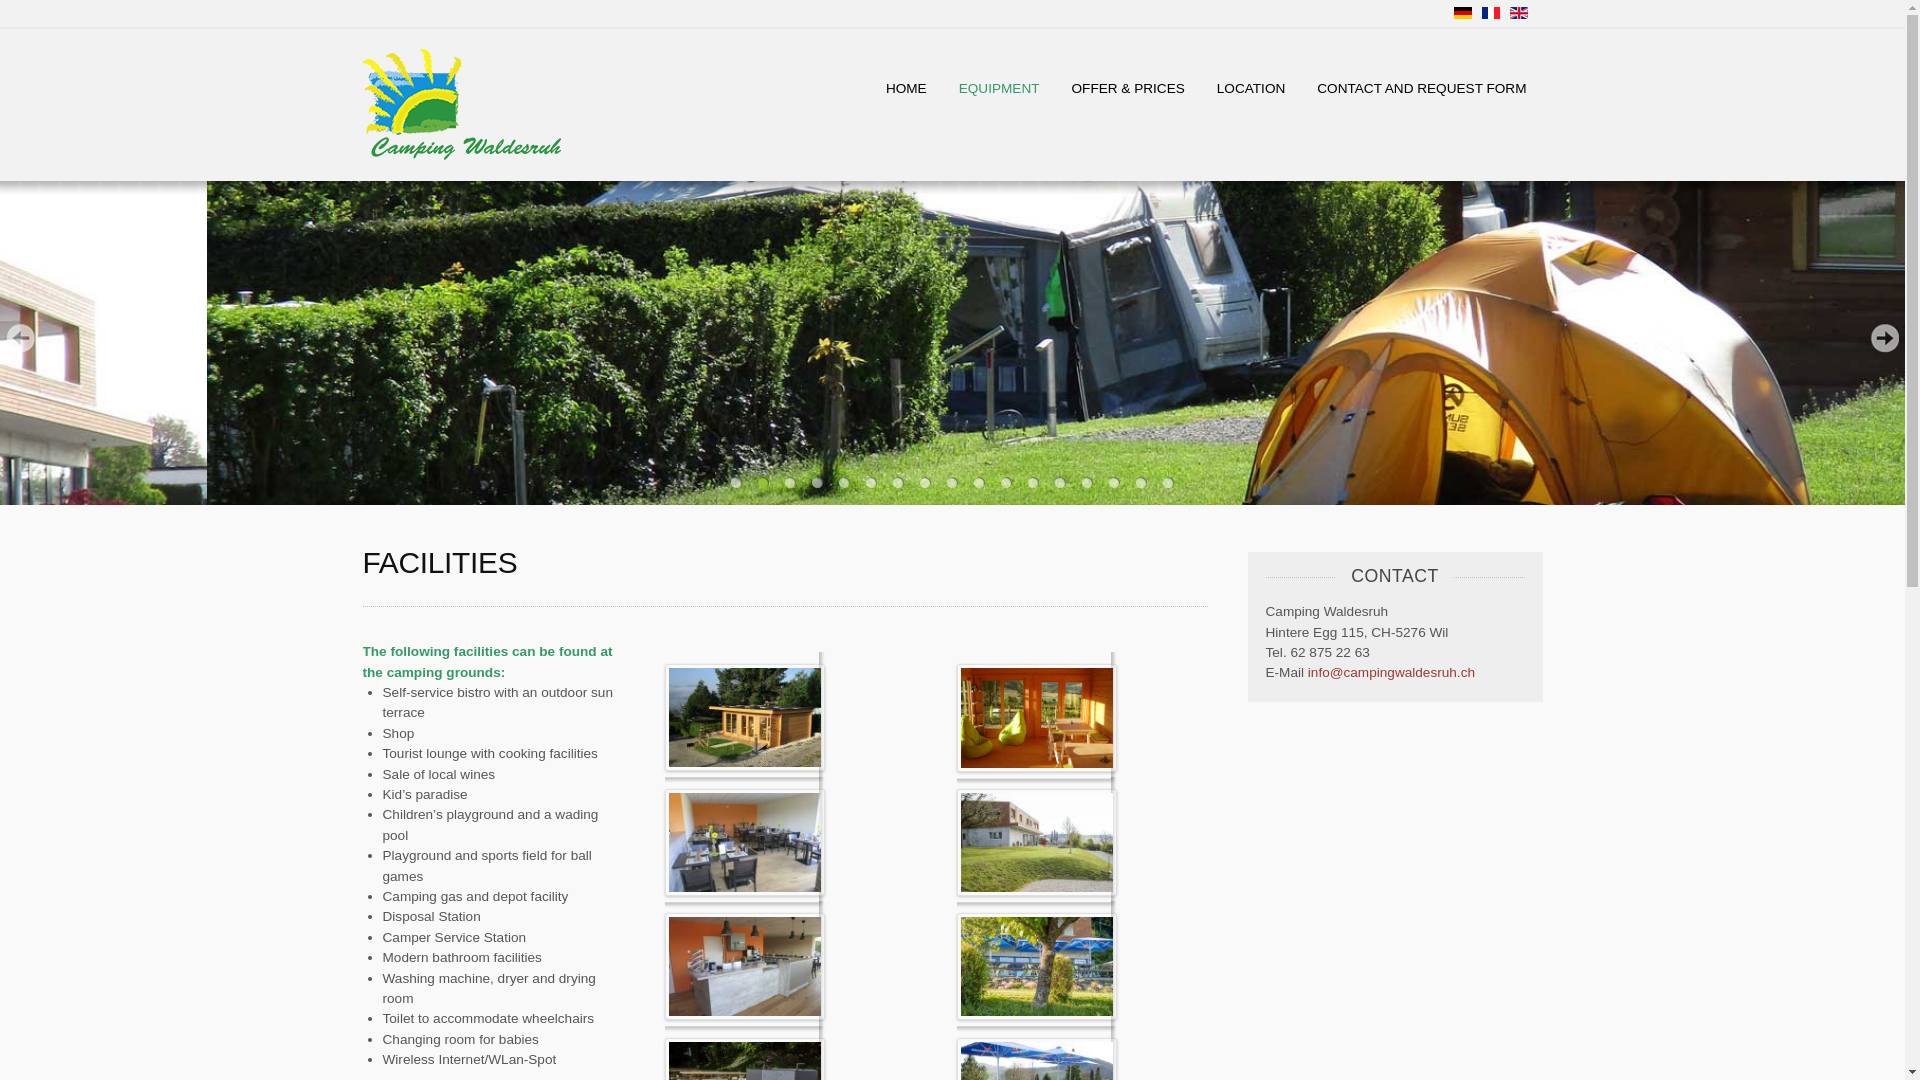 This screenshot has width=1920, height=1080. Describe the element at coordinates (844, 482) in the screenshot. I see `5` at that location.